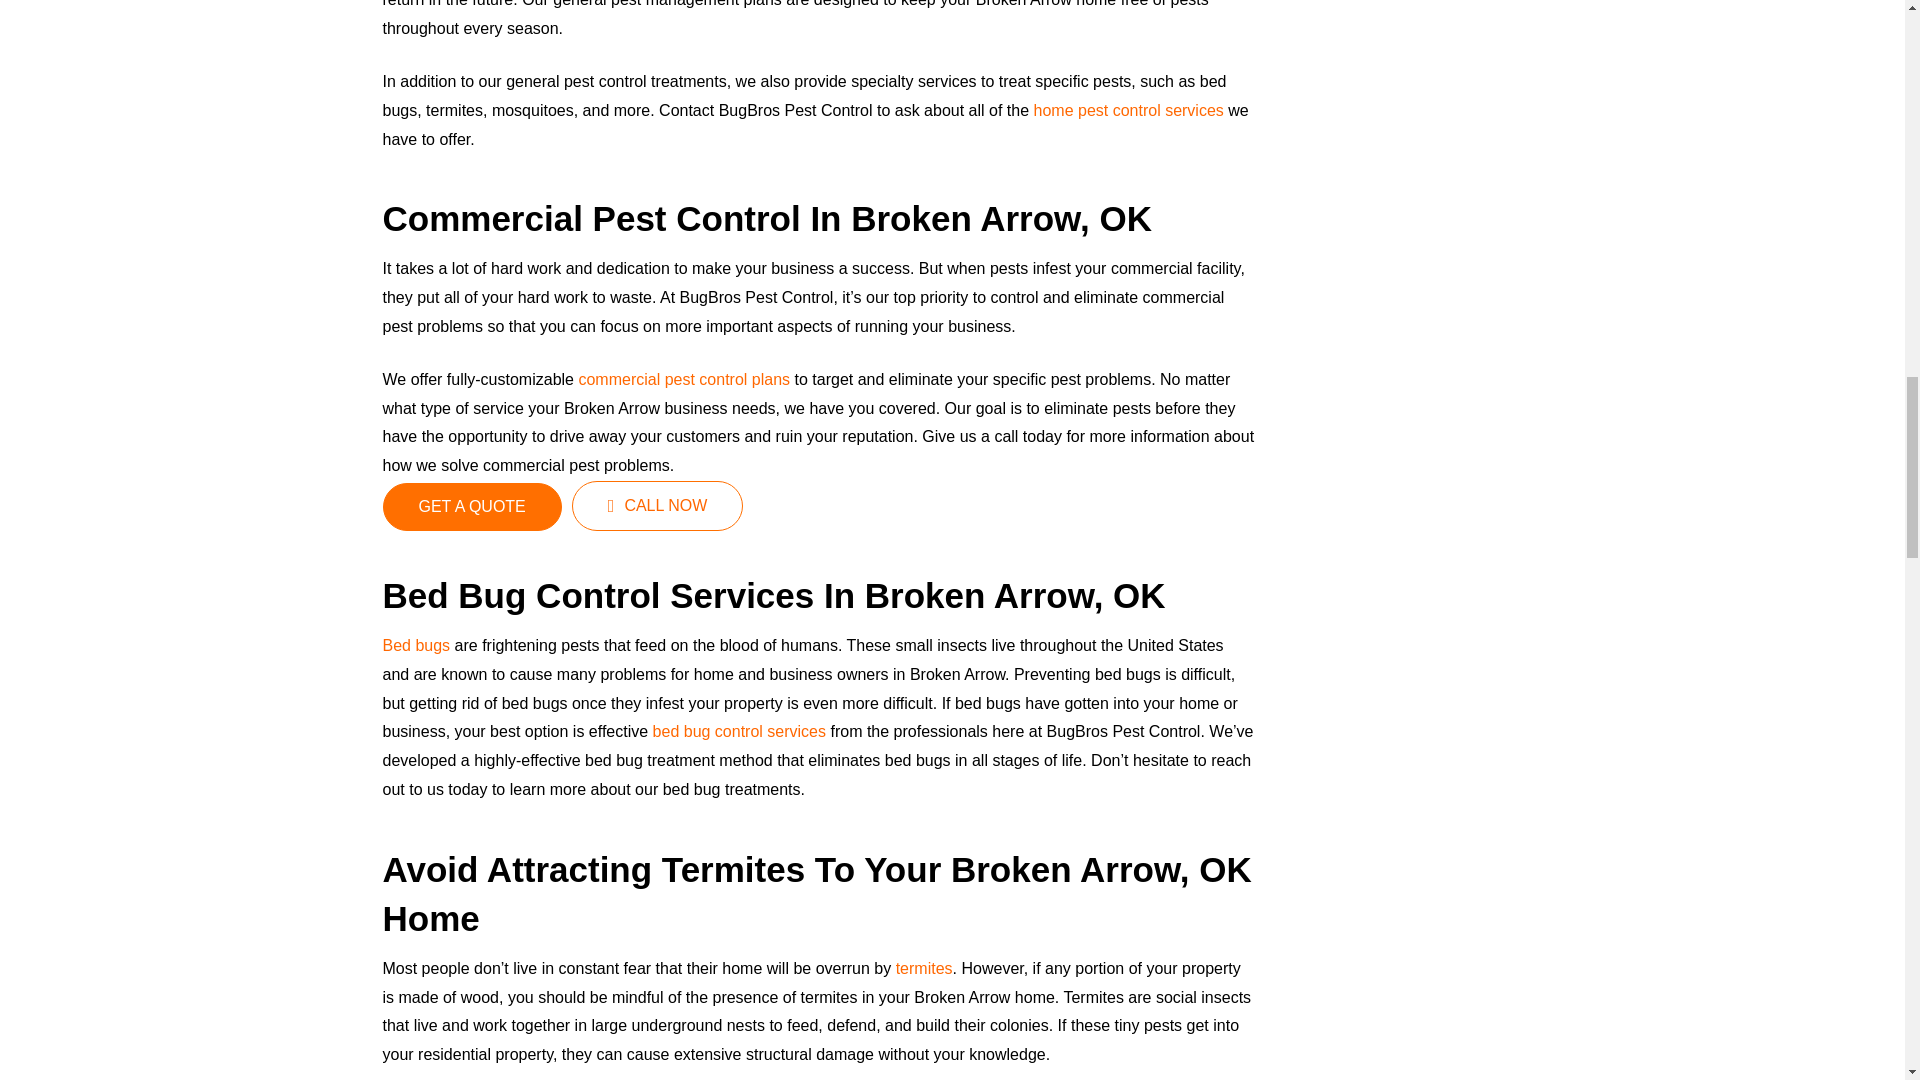 Image resolution: width=1920 pixels, height=1080 pixels. What do you see at coordinates (736, 730) in the screenshot?
I see `bed bug control services` at bounding box center [736, 730].